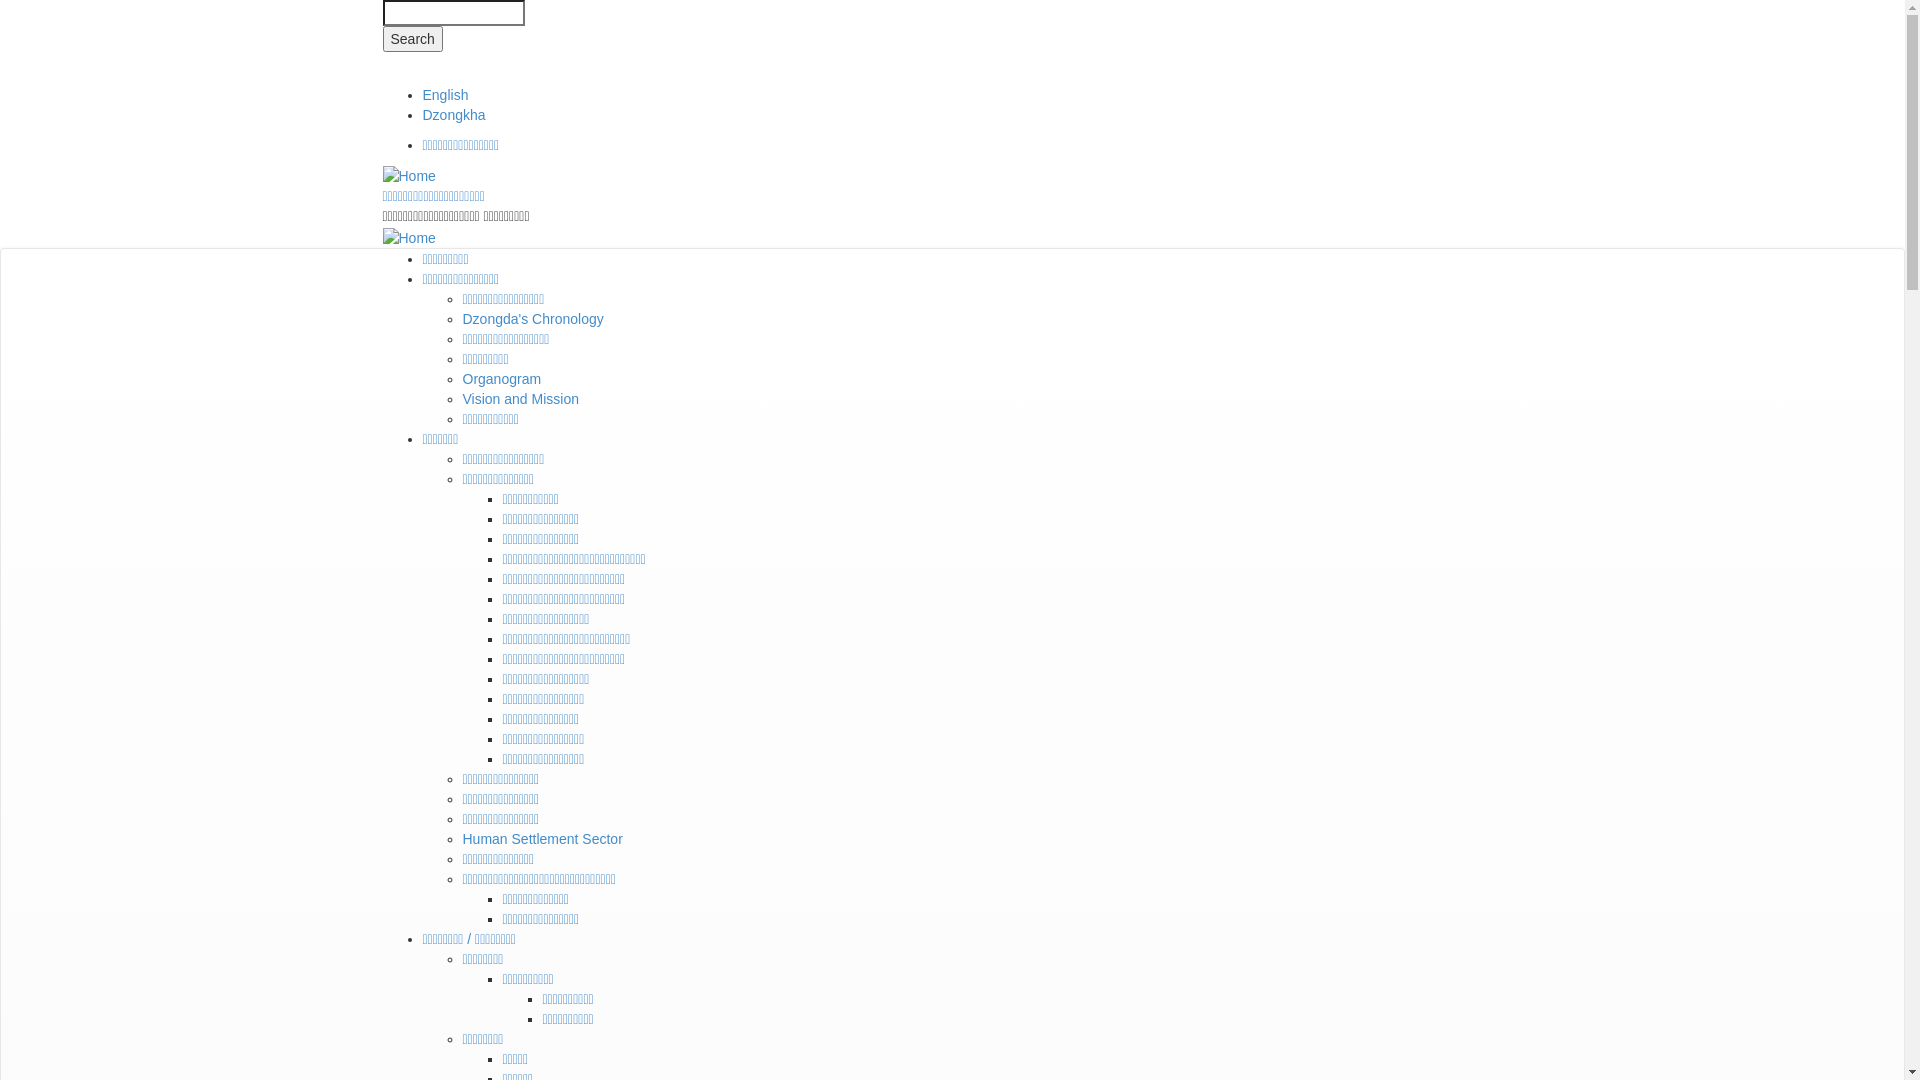 Image resolution: width=1920 pixels, height=1080 pixels. I want to click on Vision and Mission, so click(520, 399).